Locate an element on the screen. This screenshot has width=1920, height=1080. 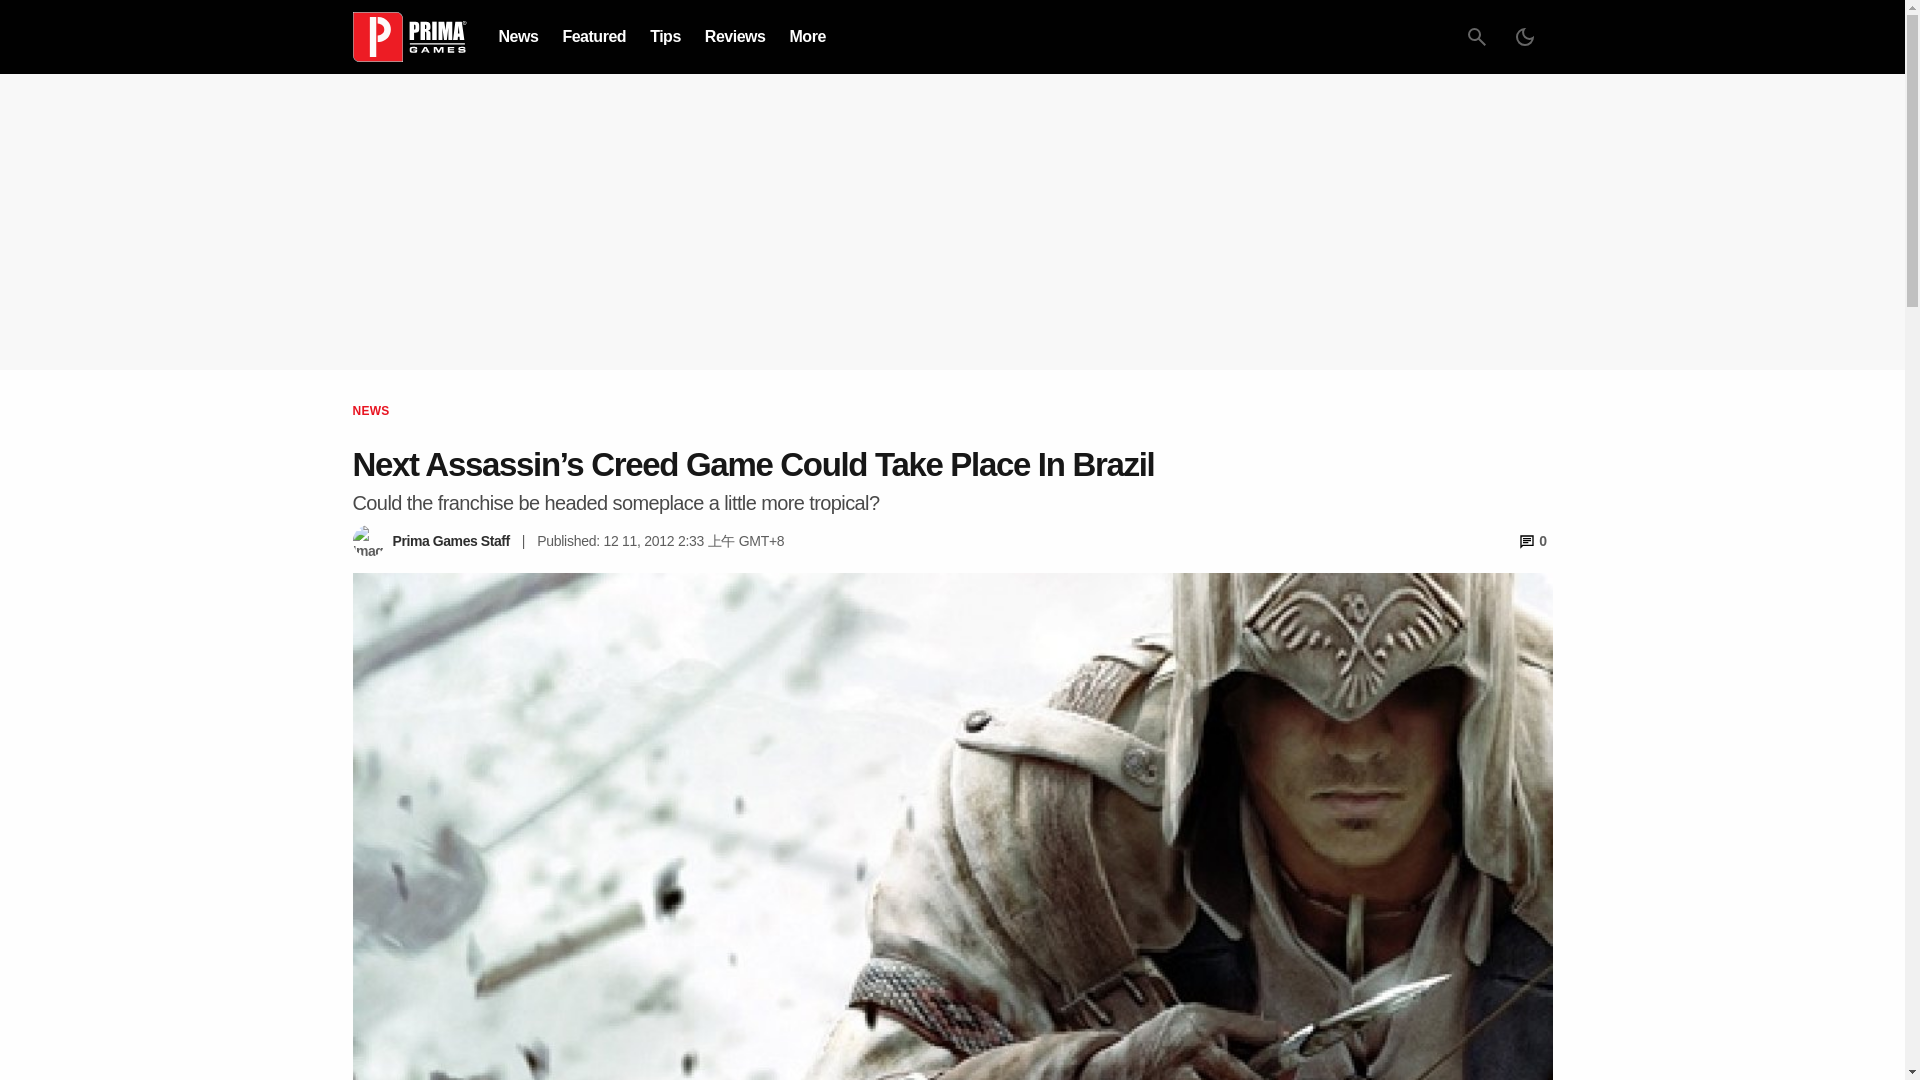
News is located at coordinates (517, 36).